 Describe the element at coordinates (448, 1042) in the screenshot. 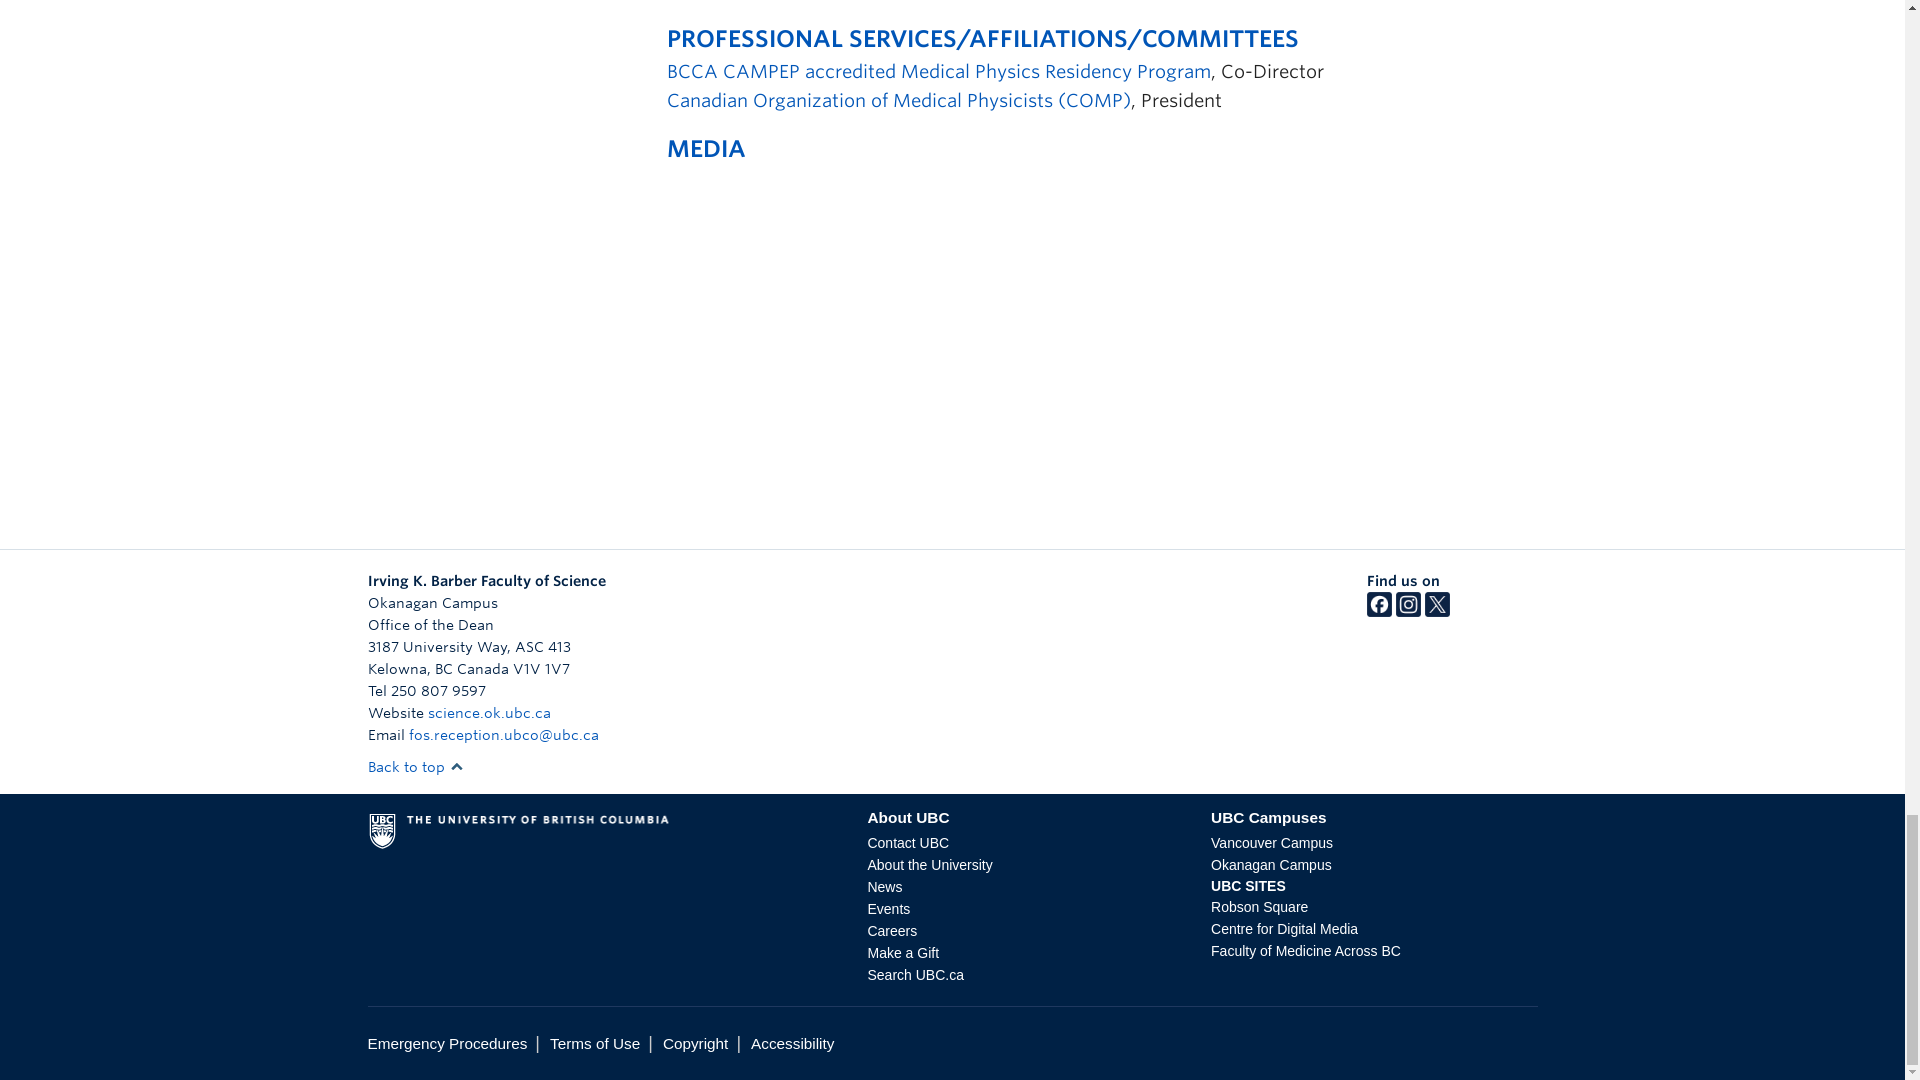

I see `Emergency Procedures` at that location.